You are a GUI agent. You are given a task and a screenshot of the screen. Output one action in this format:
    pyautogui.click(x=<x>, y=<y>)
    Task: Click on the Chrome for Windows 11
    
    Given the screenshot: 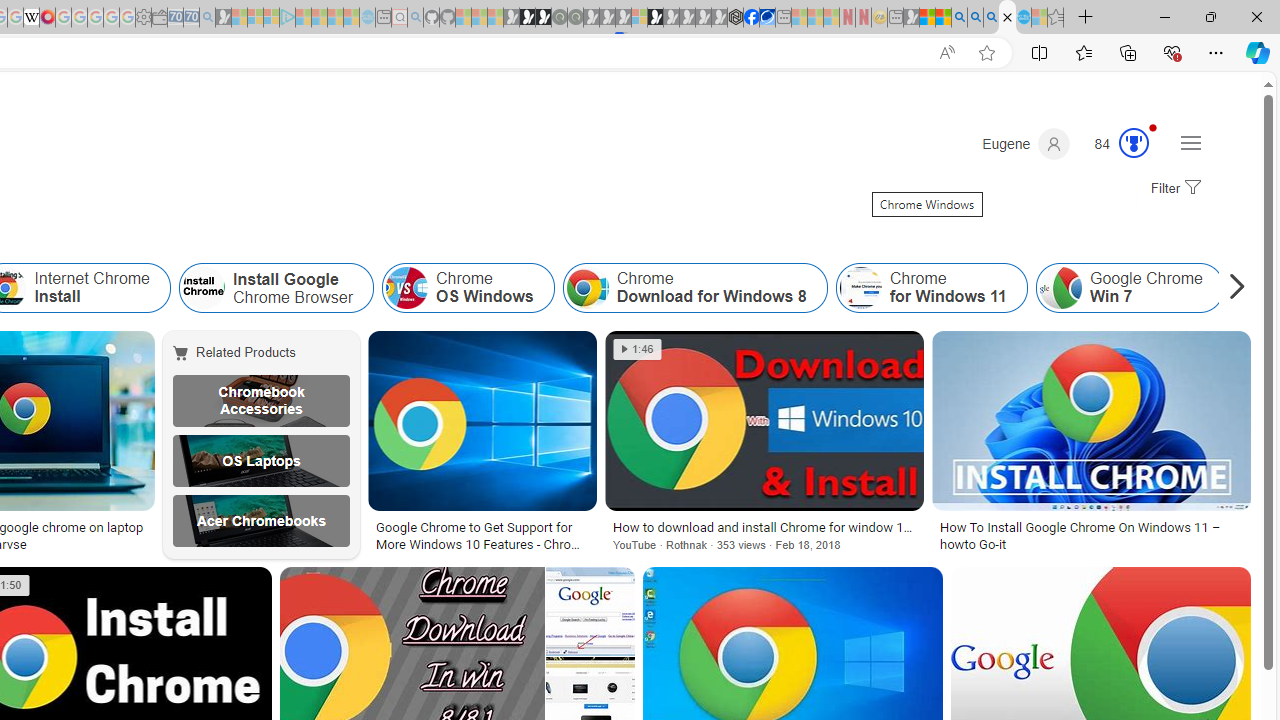 What is the action you would take?
    pyautogui.click(x=860, y=288)
    